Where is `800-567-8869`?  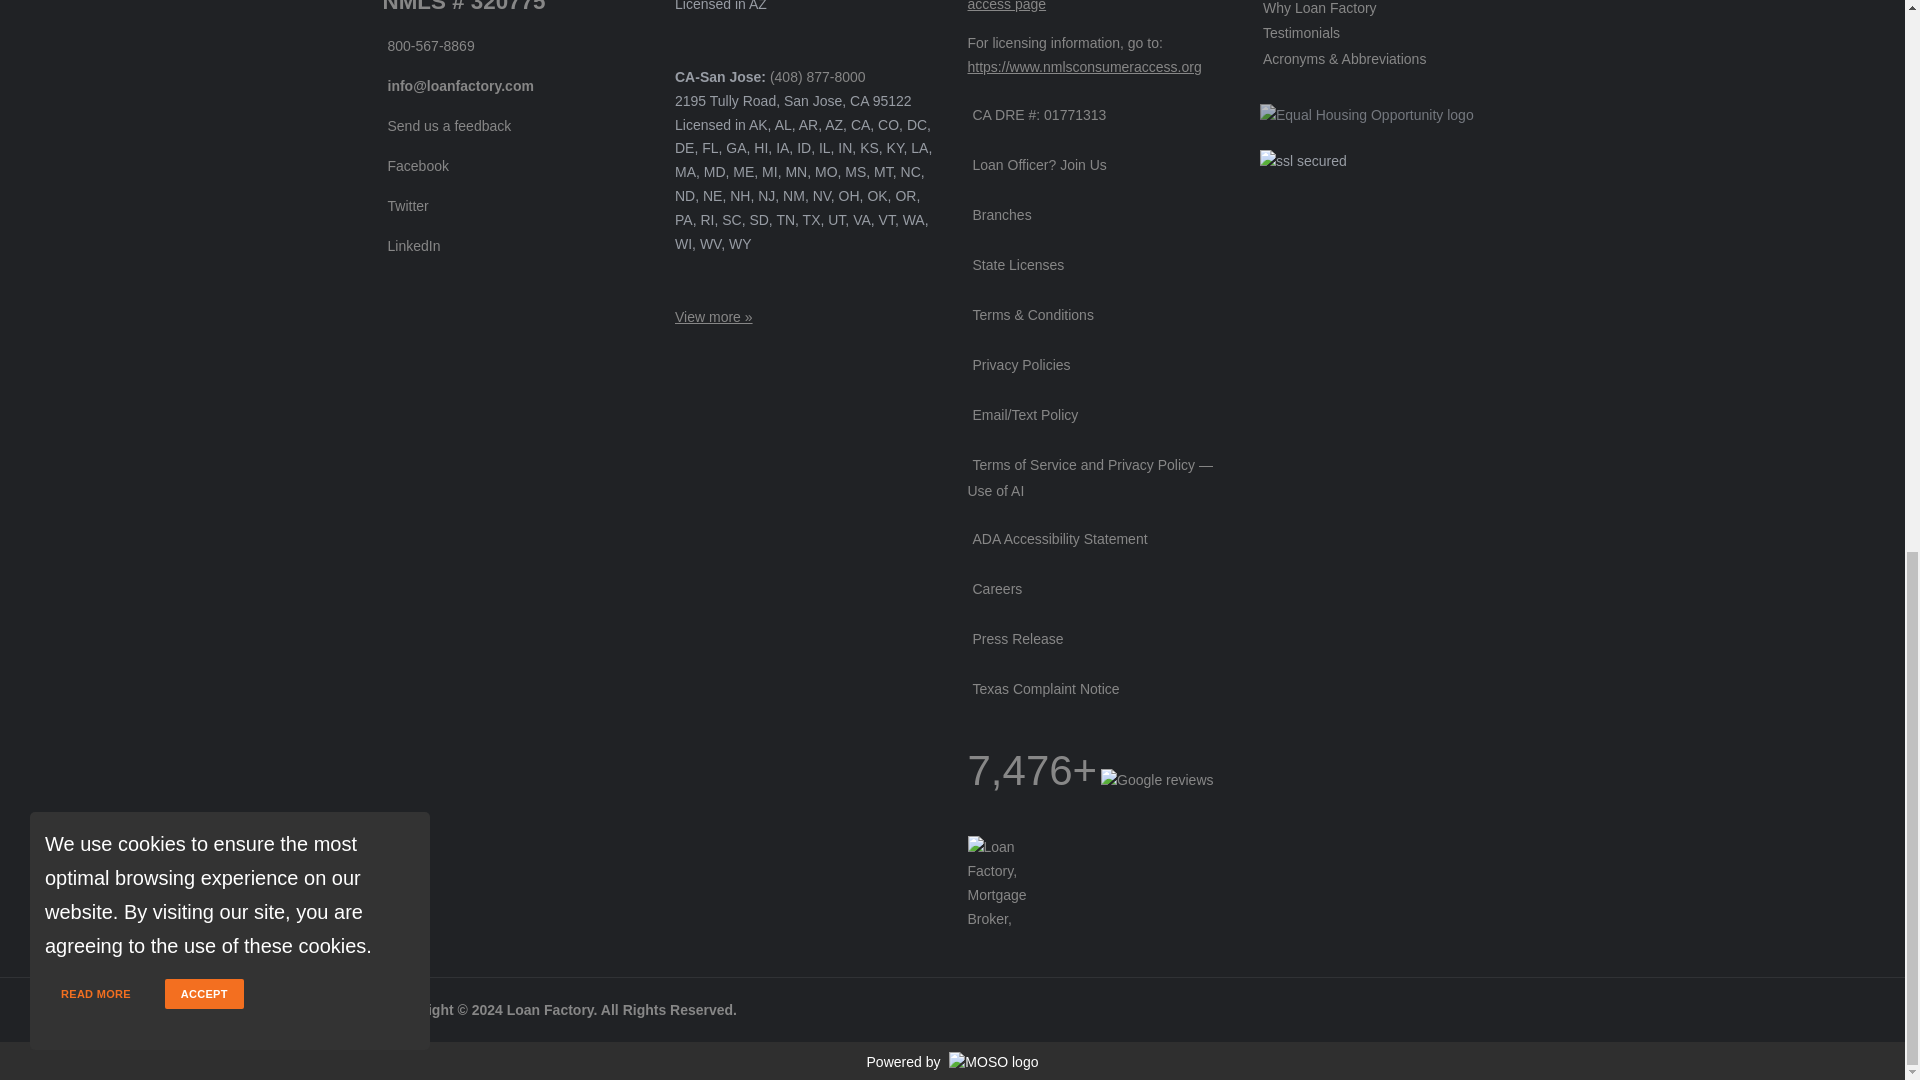
800-567-8869 is located at coordinates (428, 46).